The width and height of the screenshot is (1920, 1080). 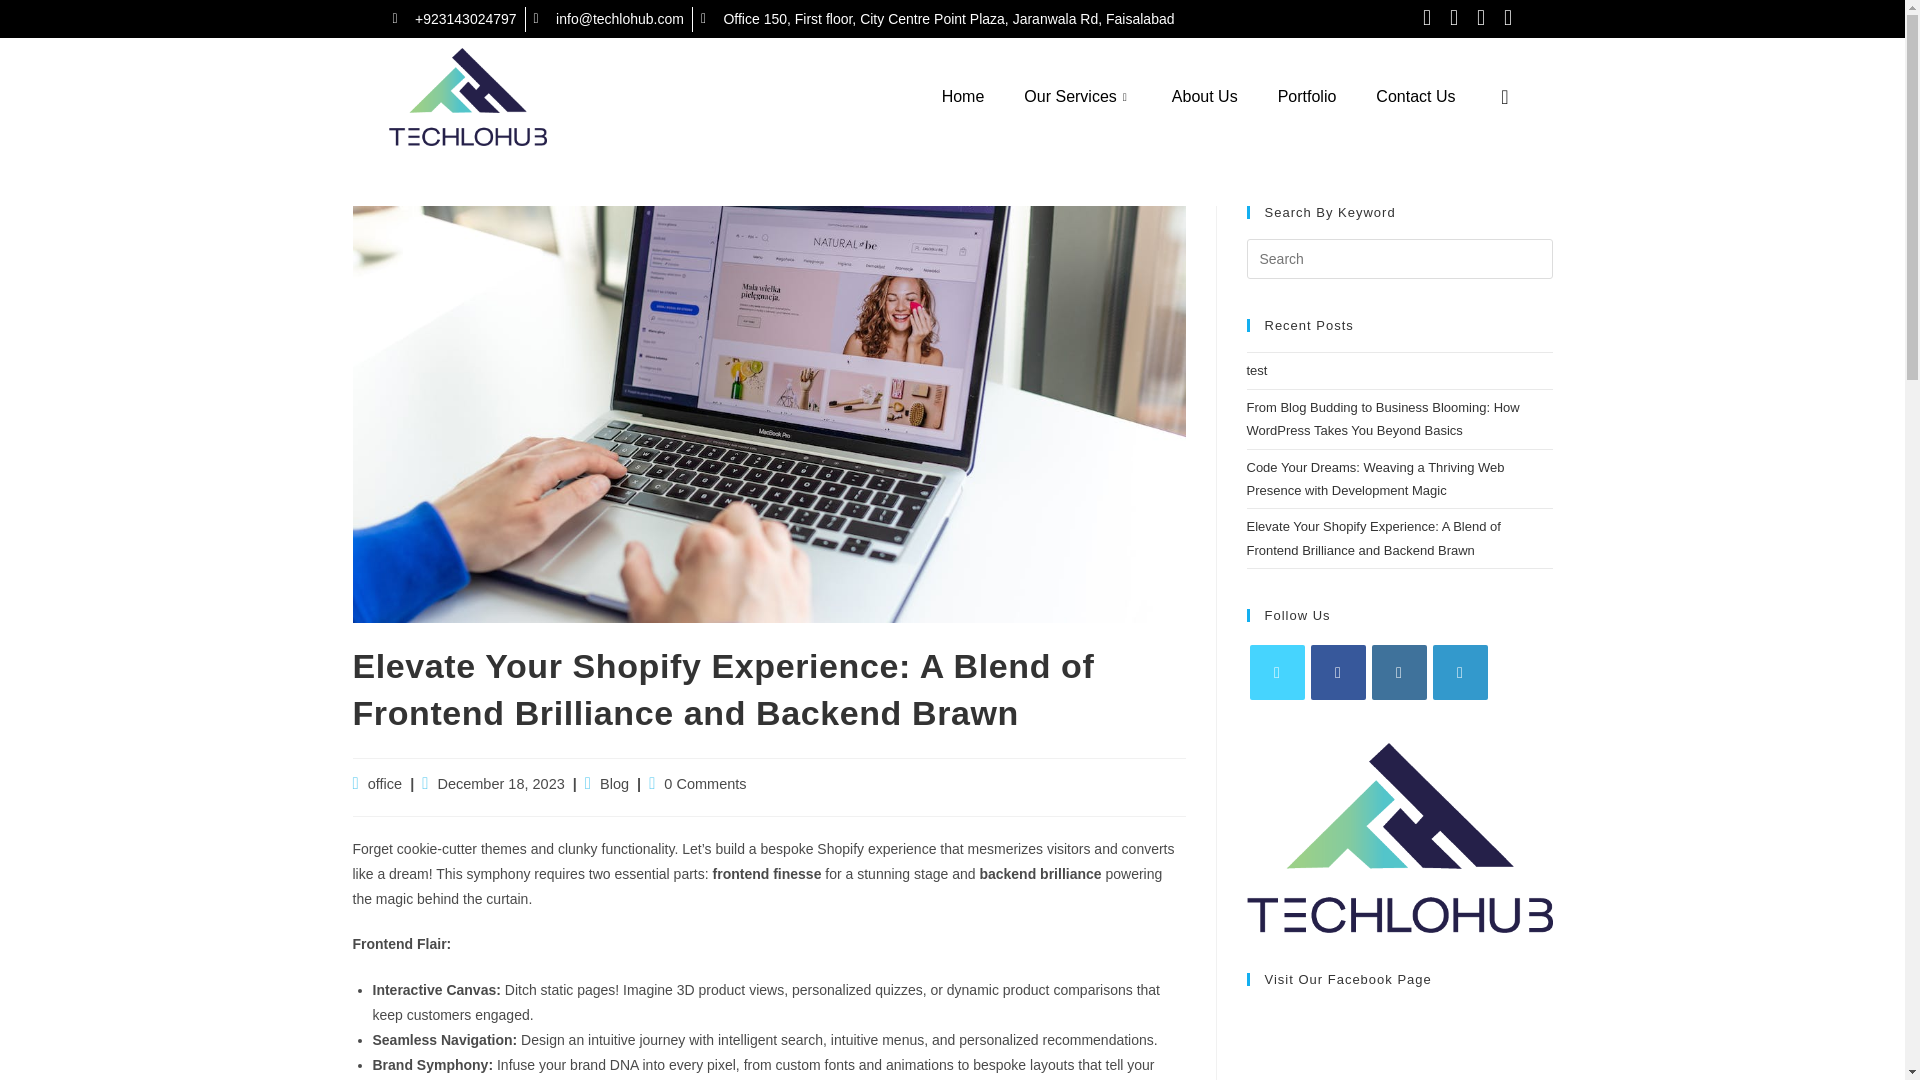 I want to click on Portfolio, so click(x=1307, y=96).